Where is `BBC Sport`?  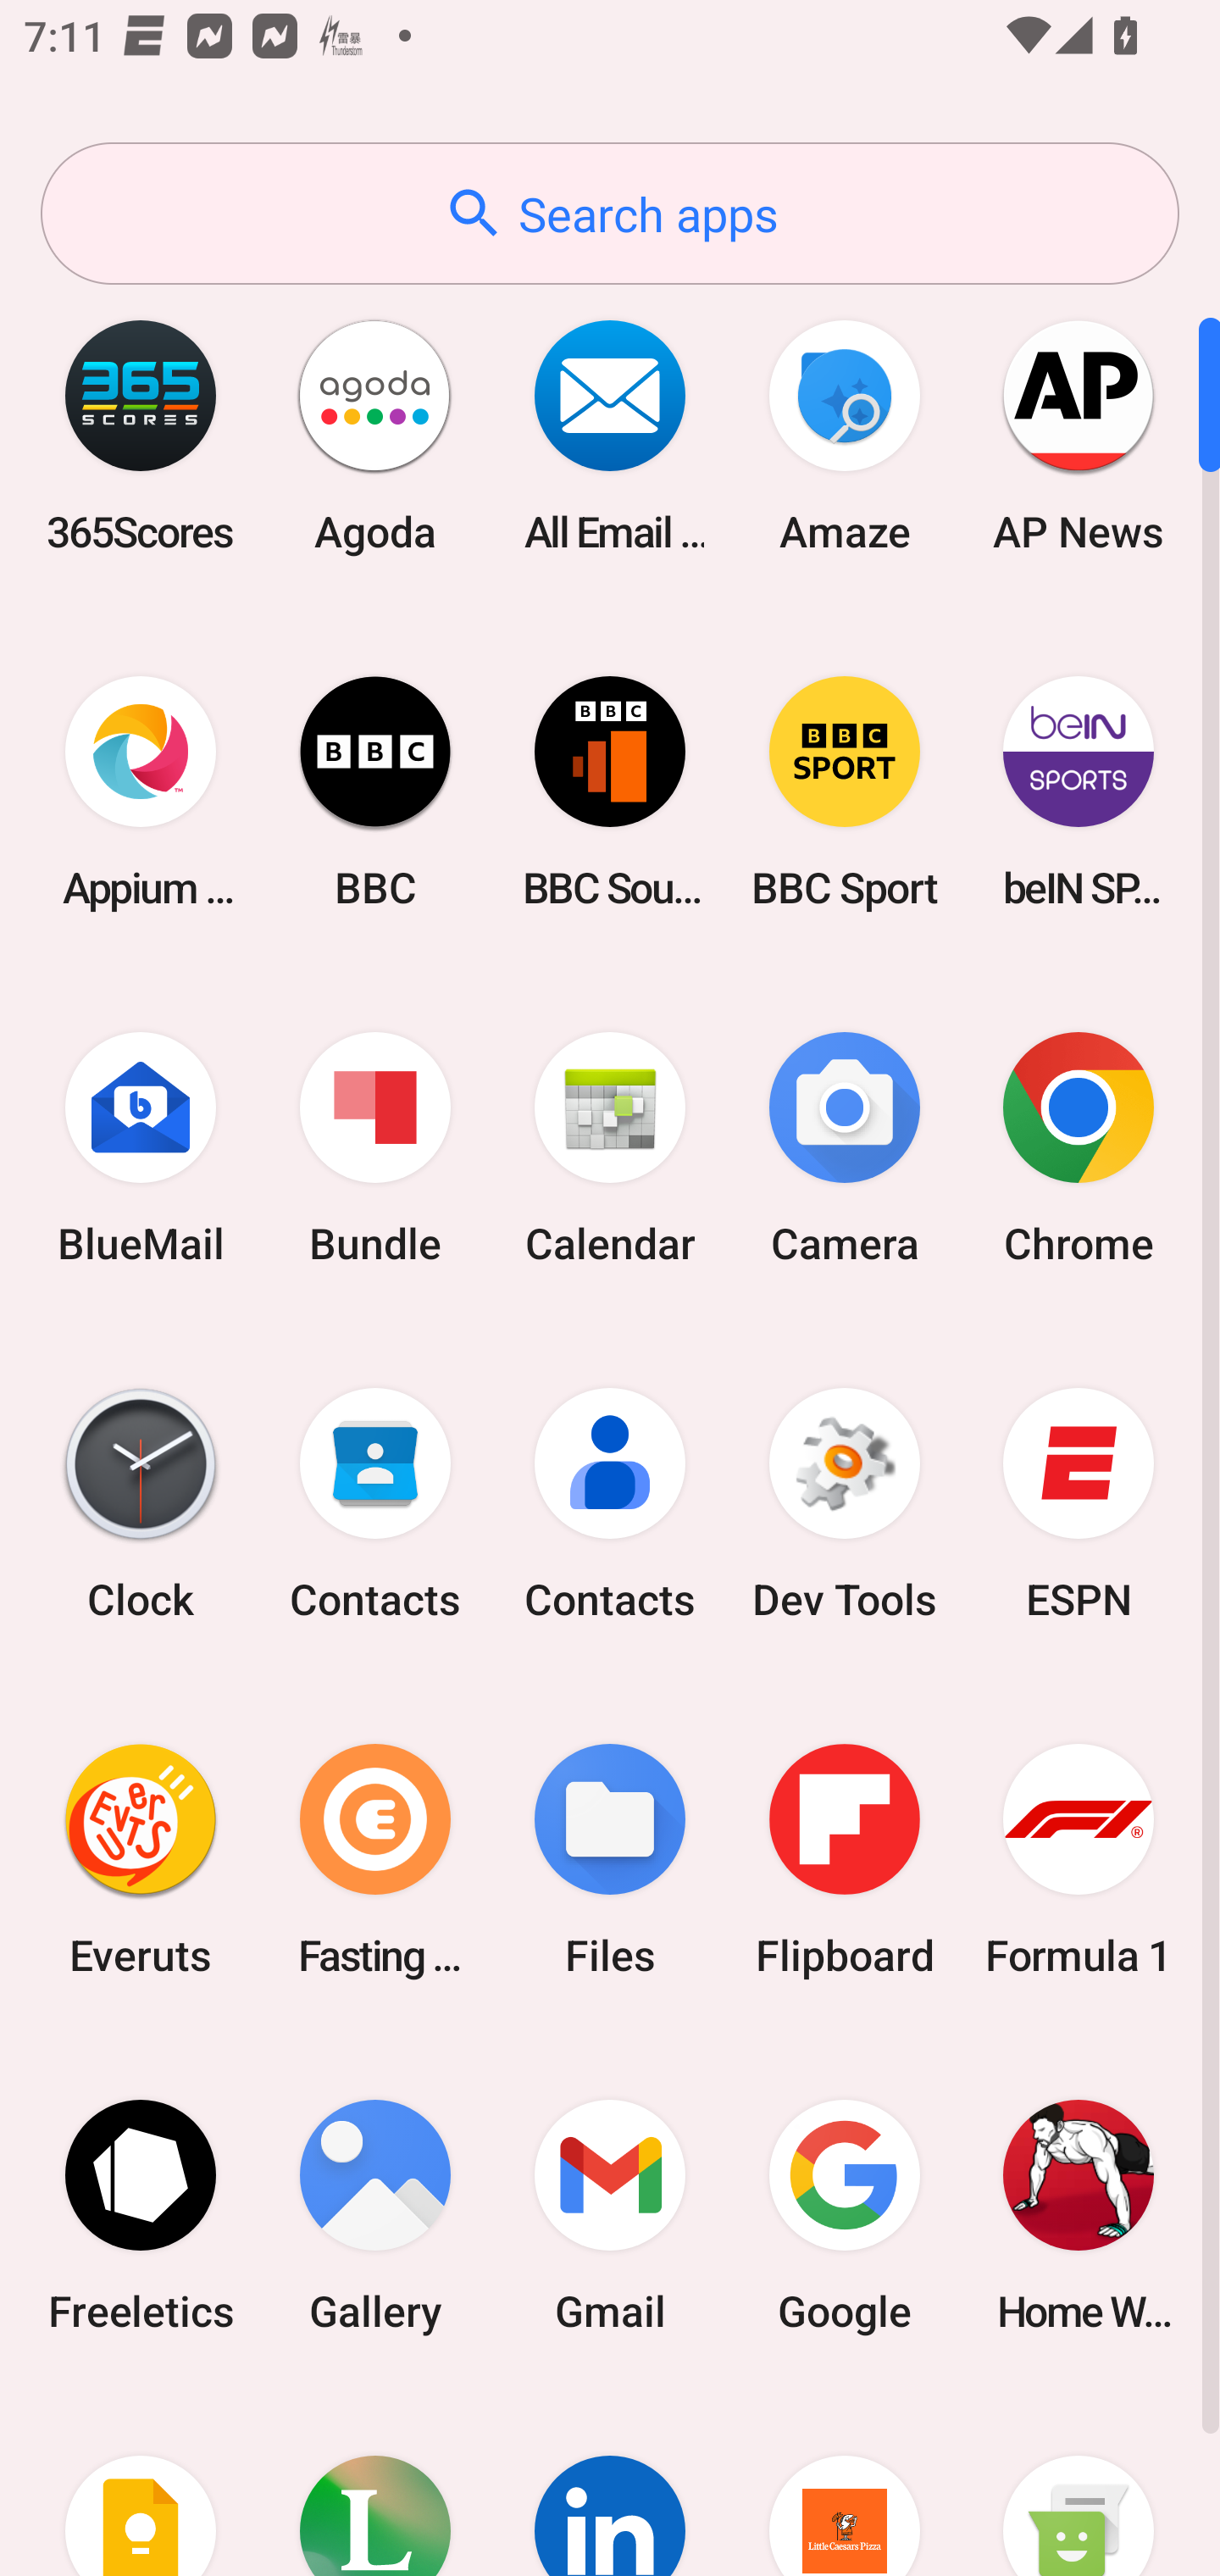 BBC Sport is located at coordinates (844, 791).